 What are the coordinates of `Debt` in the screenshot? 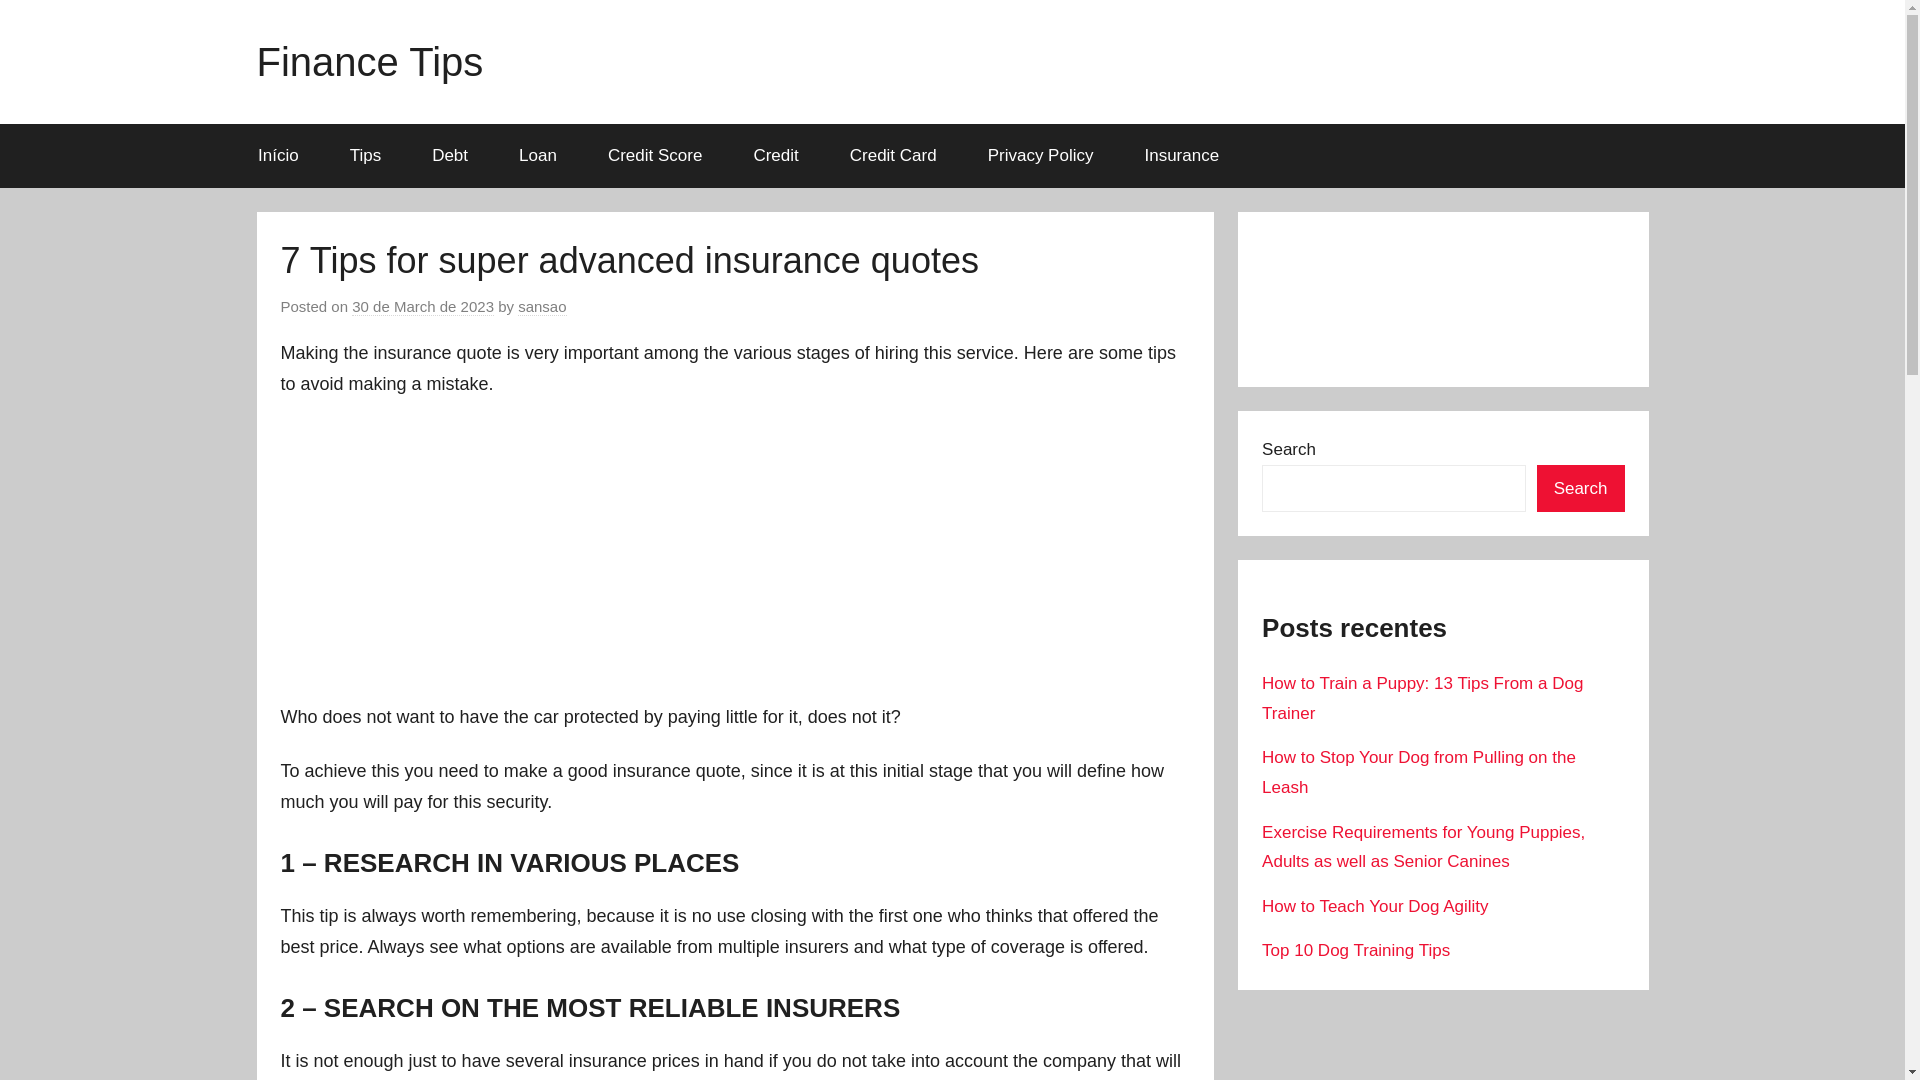 It's located at (450, 156).